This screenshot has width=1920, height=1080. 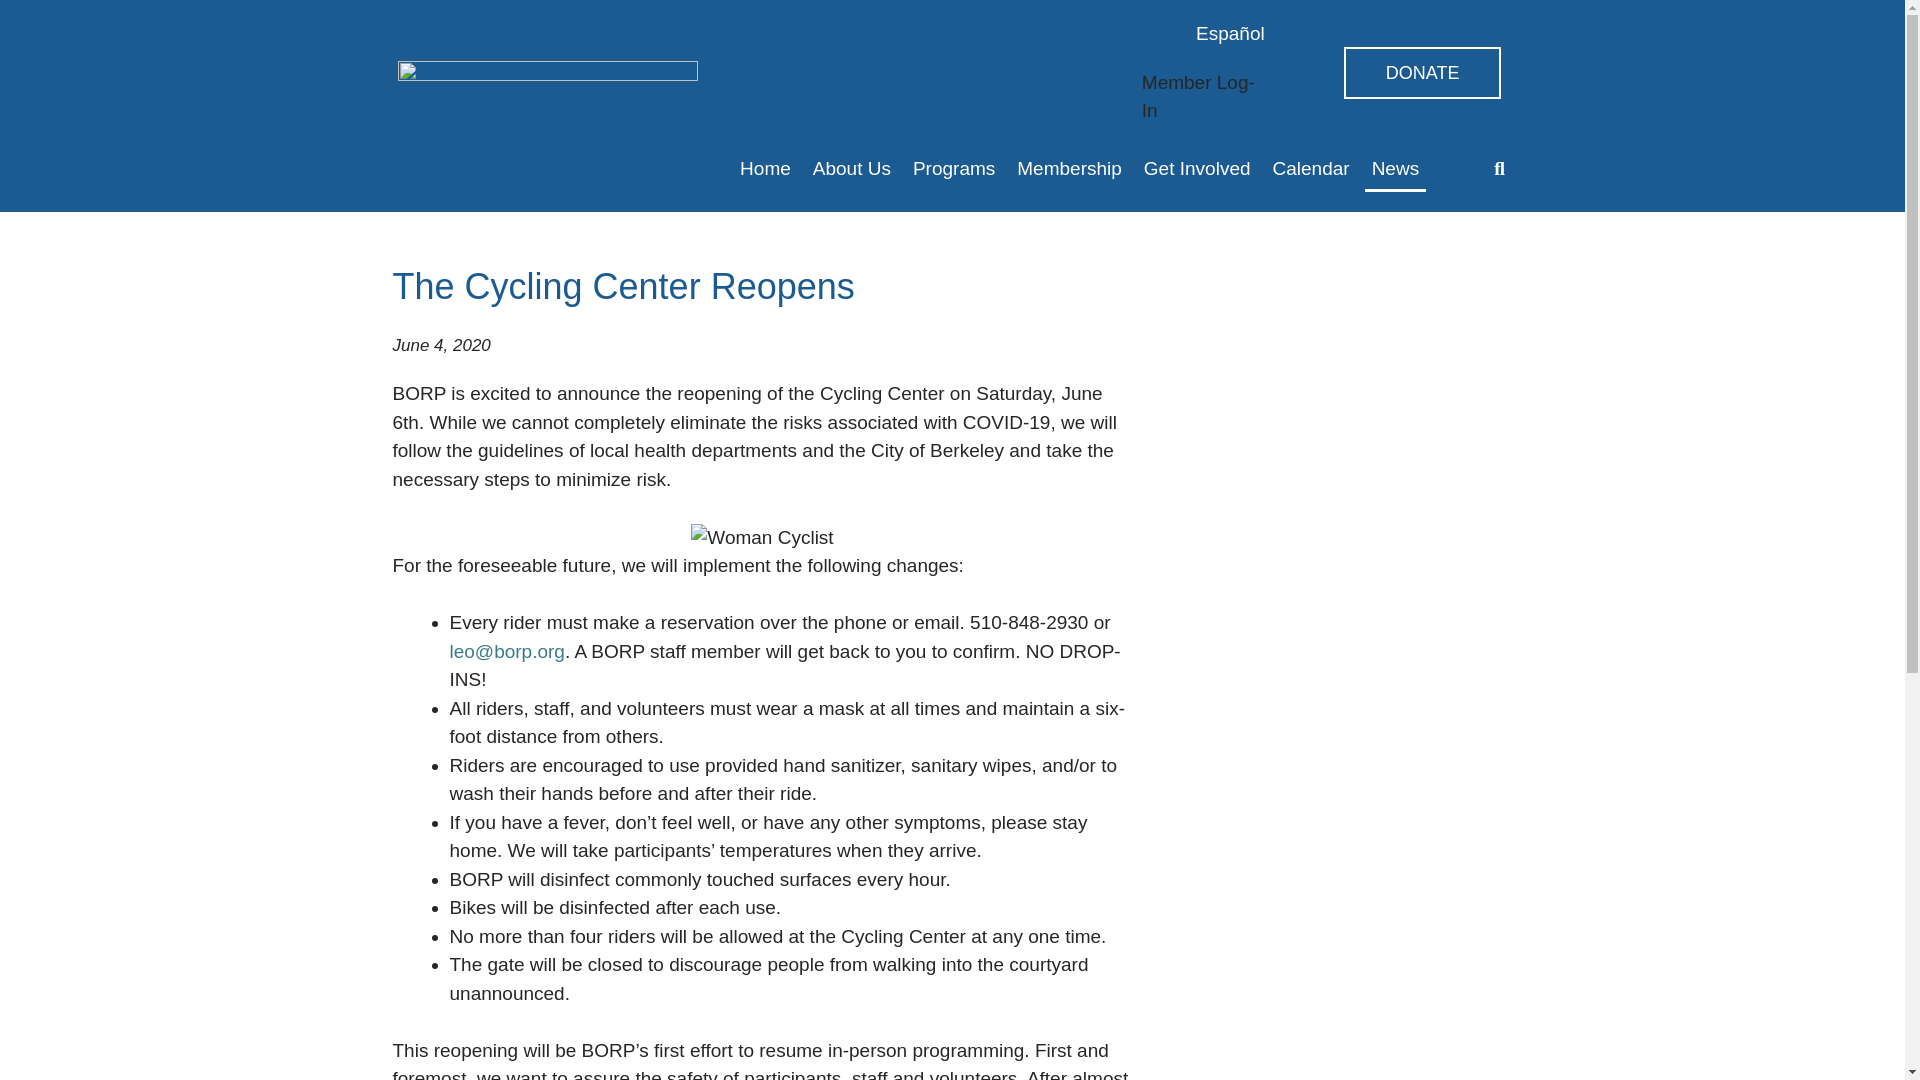 I want to click on Programs, so click(x=954, y=168).